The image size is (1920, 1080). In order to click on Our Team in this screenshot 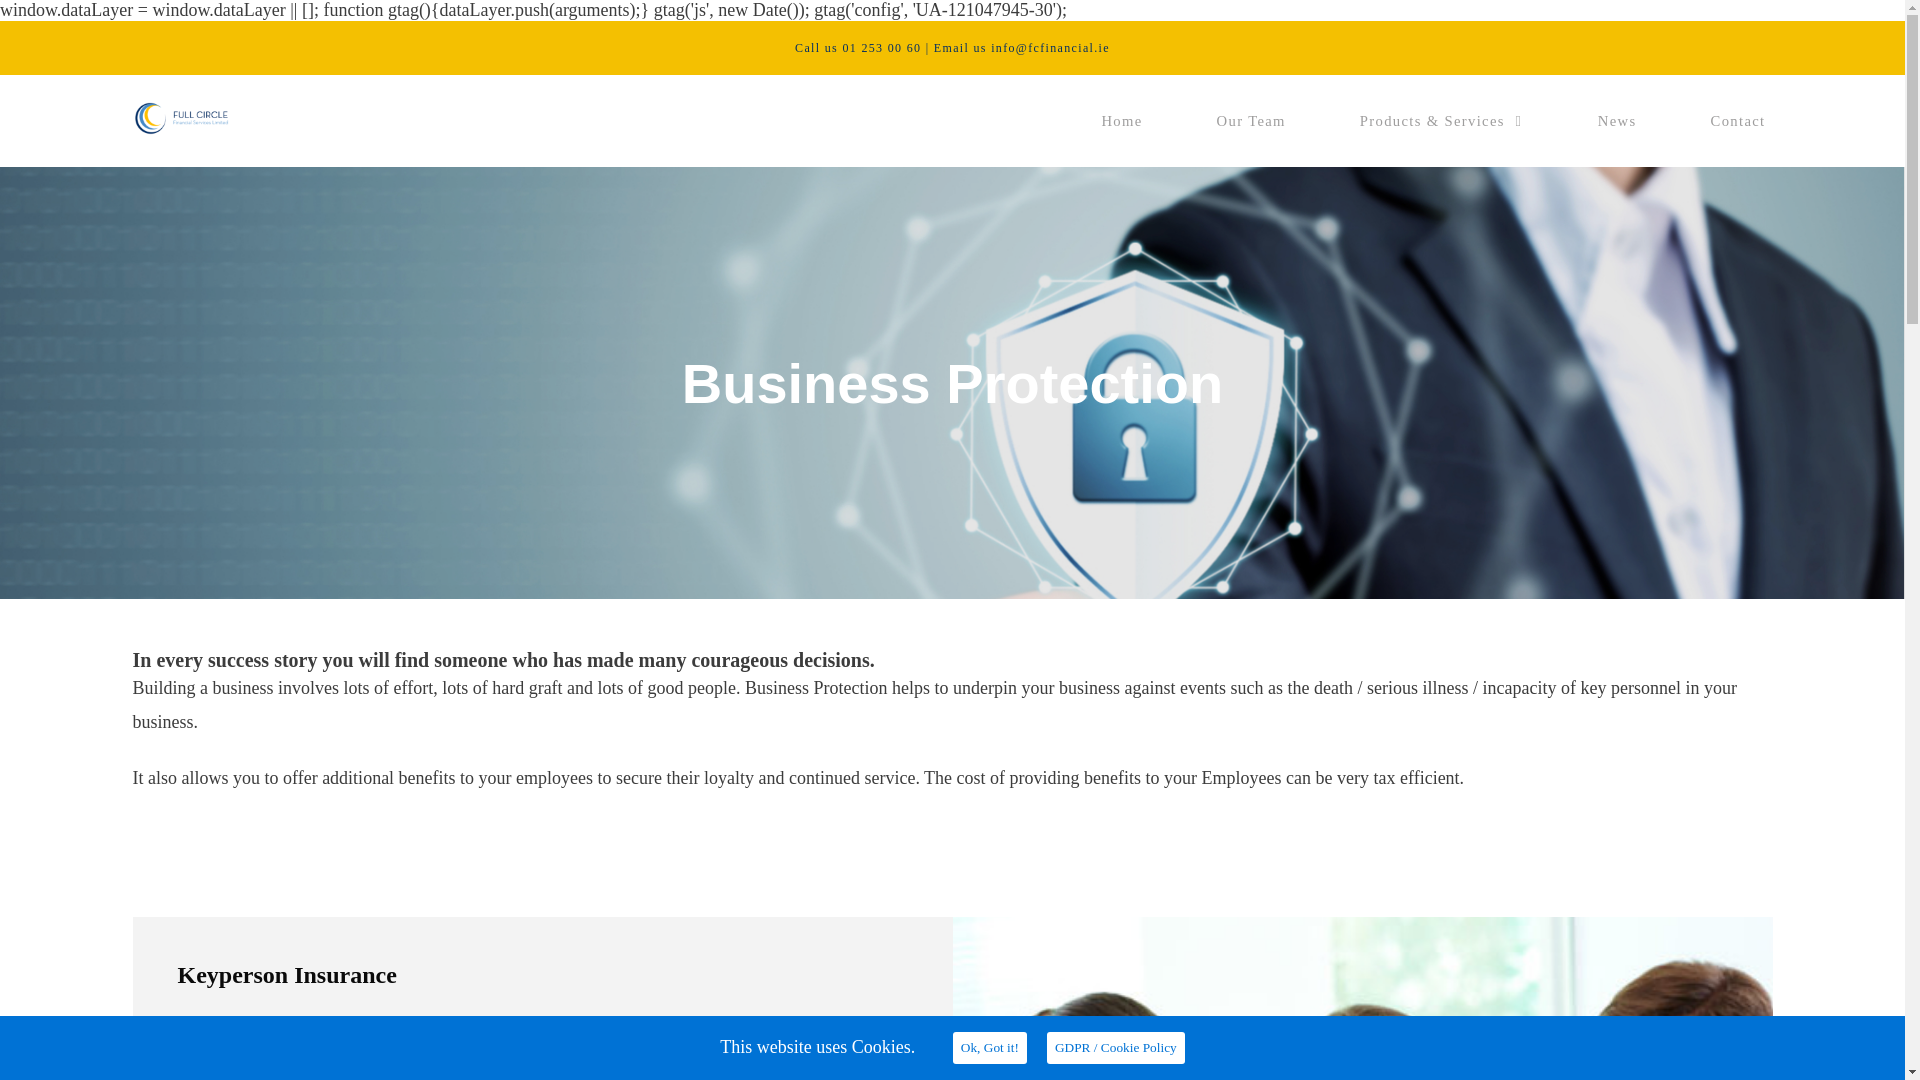, I will do `click(1250, 120)`.